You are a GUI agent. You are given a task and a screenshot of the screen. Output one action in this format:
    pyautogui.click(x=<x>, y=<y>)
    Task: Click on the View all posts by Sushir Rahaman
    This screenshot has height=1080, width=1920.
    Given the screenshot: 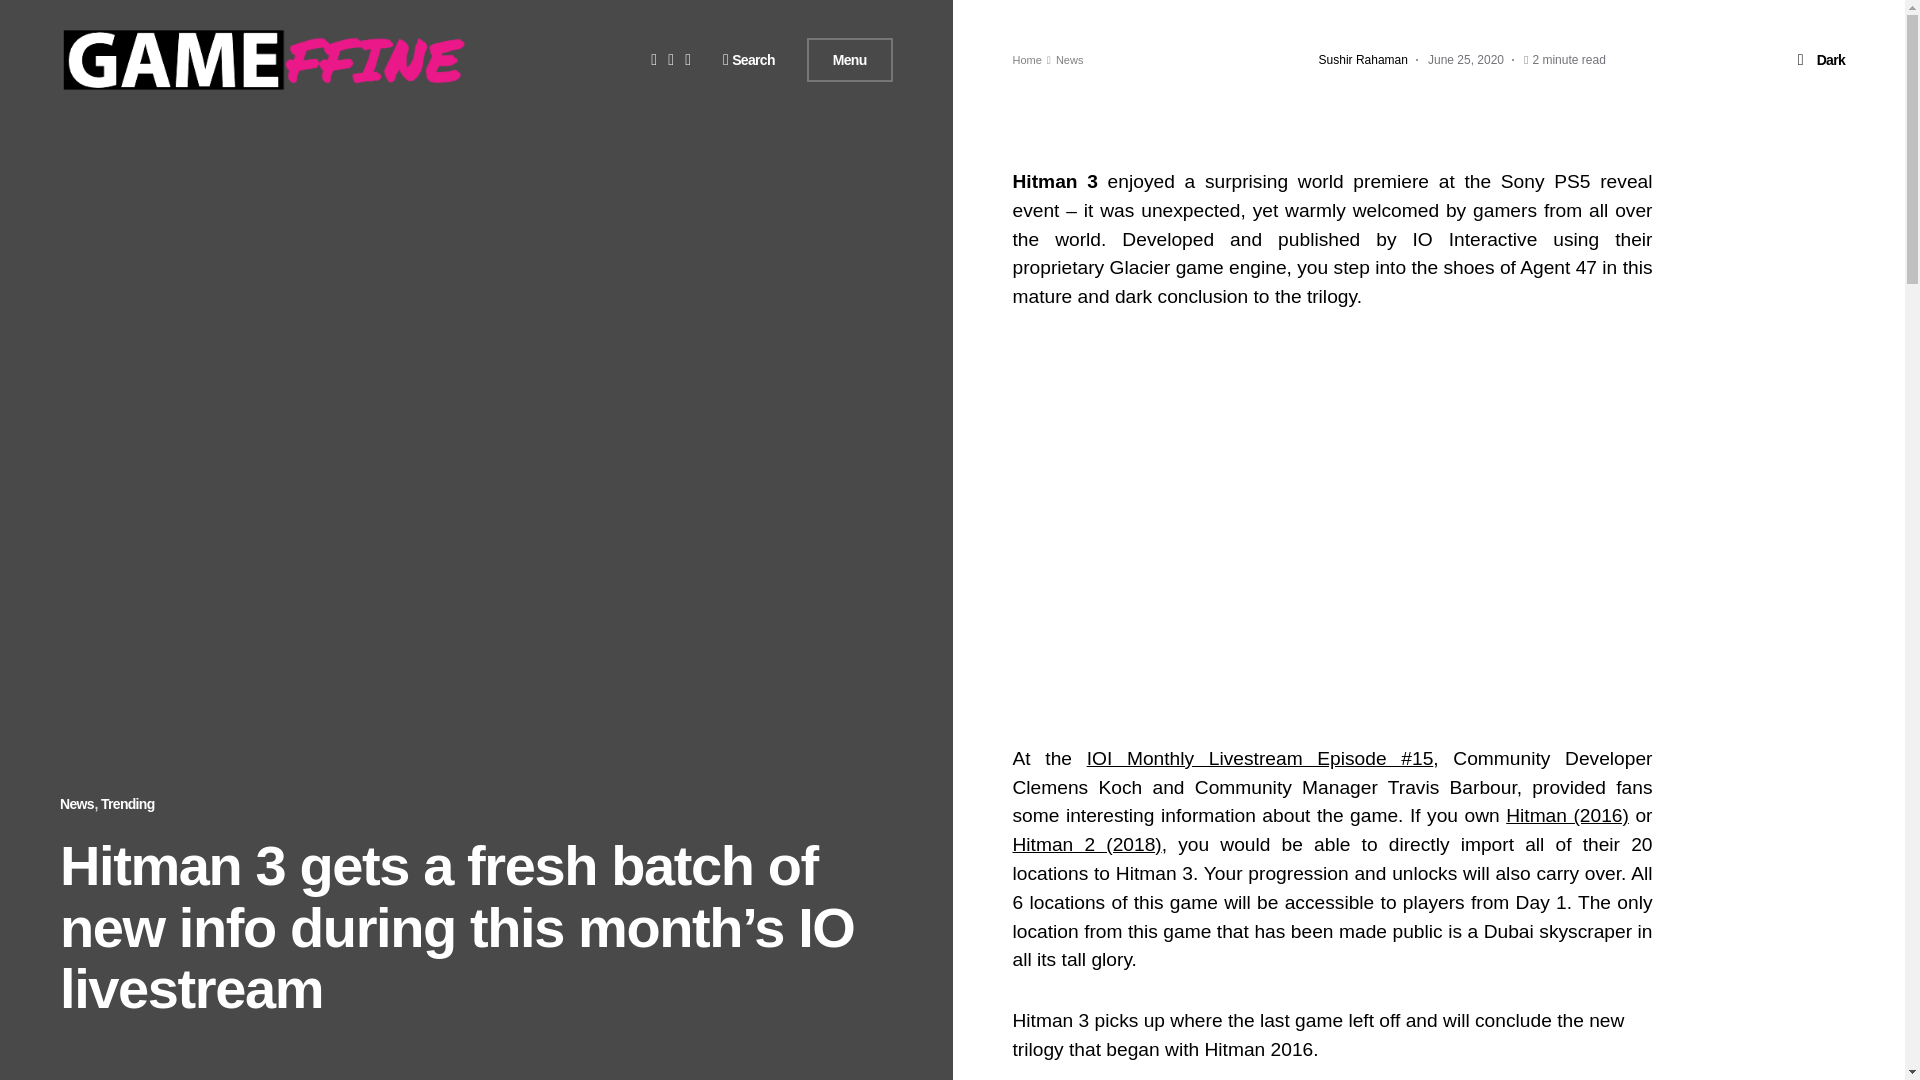 What is the action you would take?
    pyautogui.click(x=1363, y=60)
    